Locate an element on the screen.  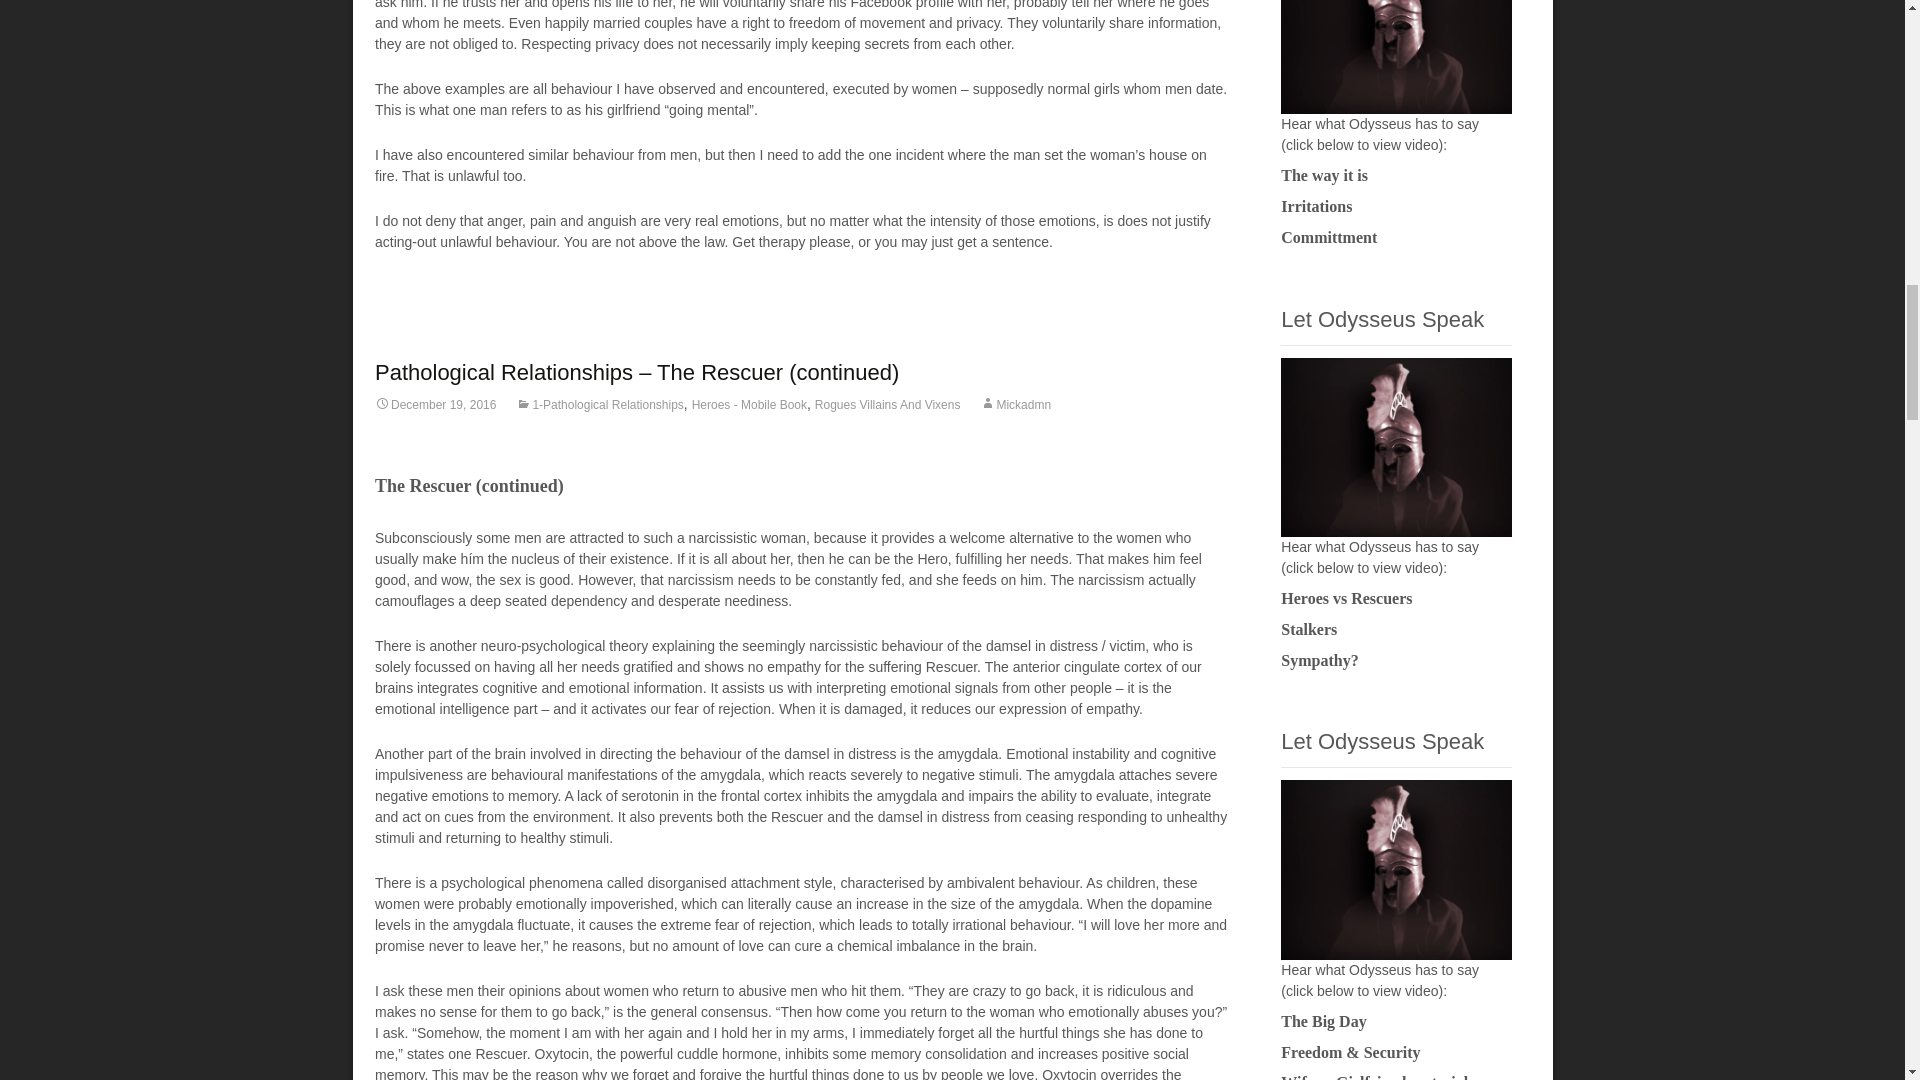
December 19, 2016 is located at coordinates (434, 404).